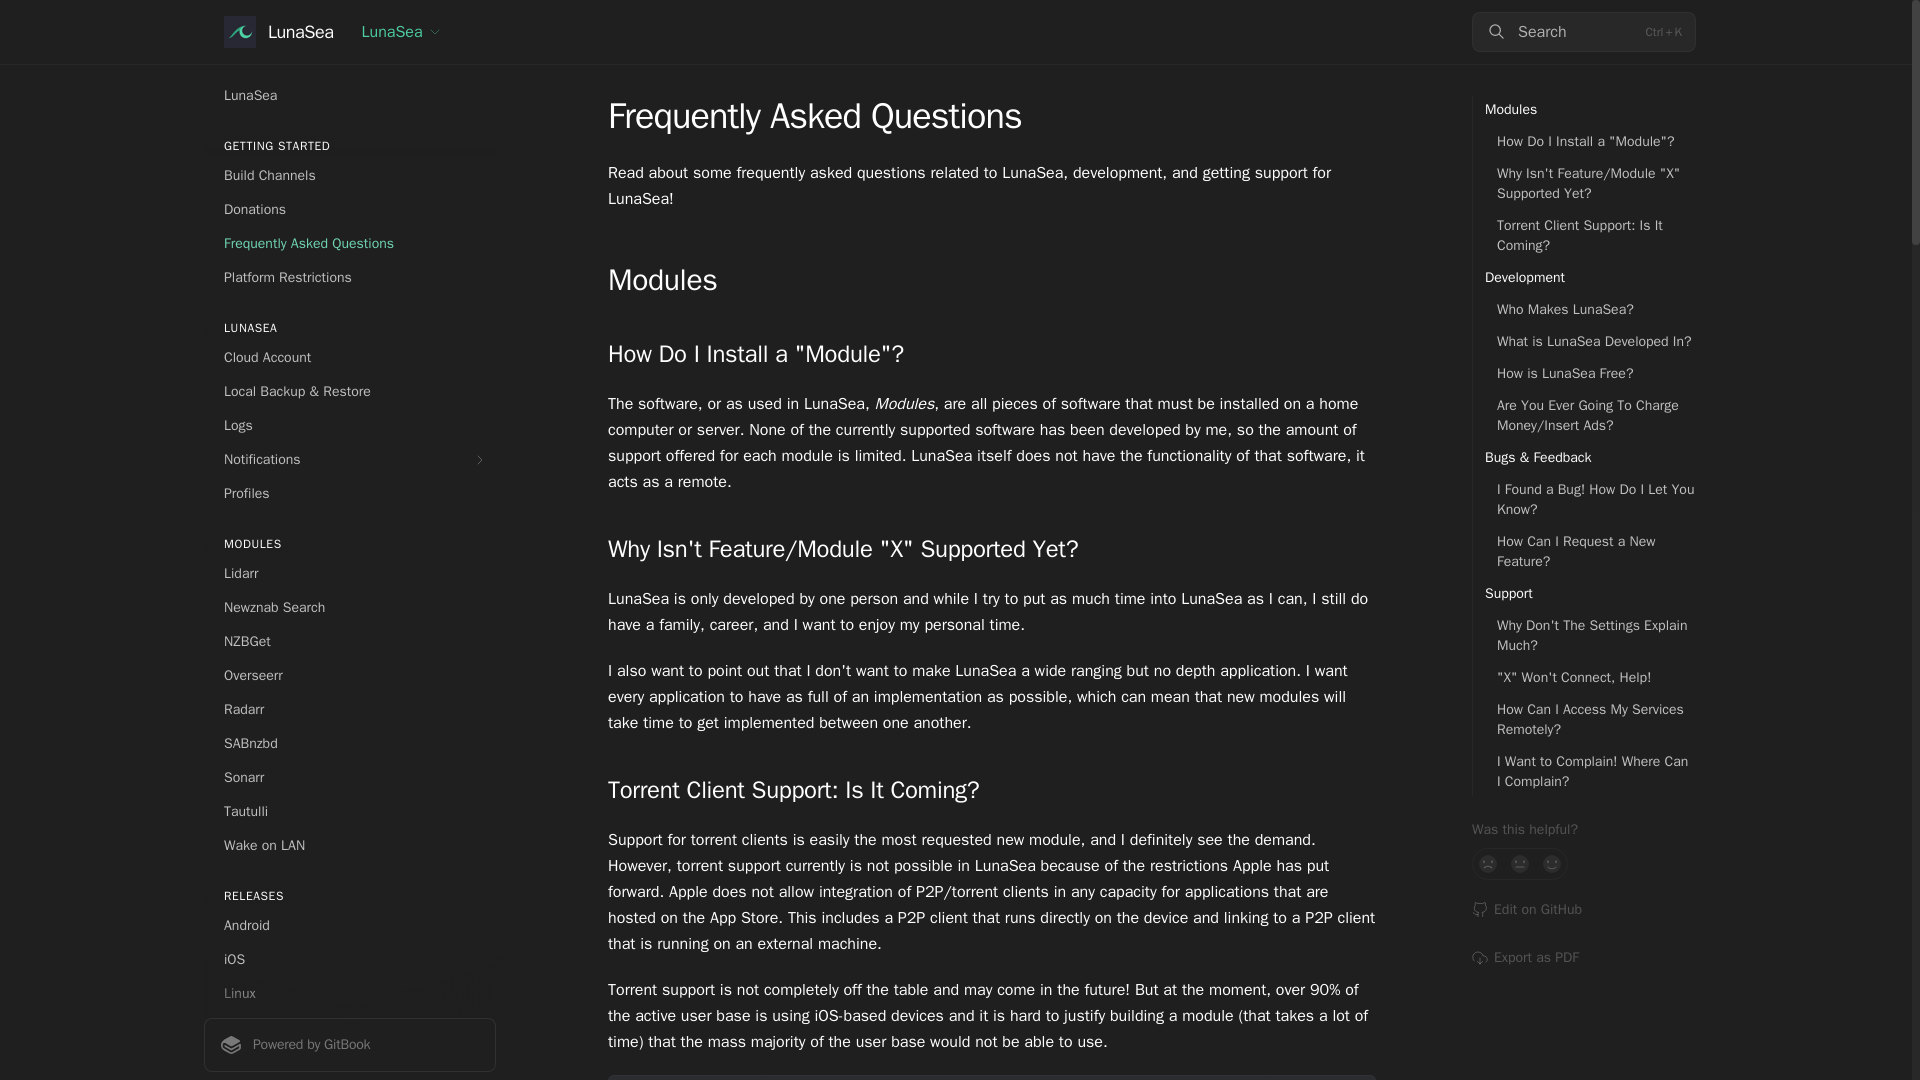  What do you see at coordinates (349, 96) in the screenshot?
I see `LunaSea` at bounding box center [349, 96].